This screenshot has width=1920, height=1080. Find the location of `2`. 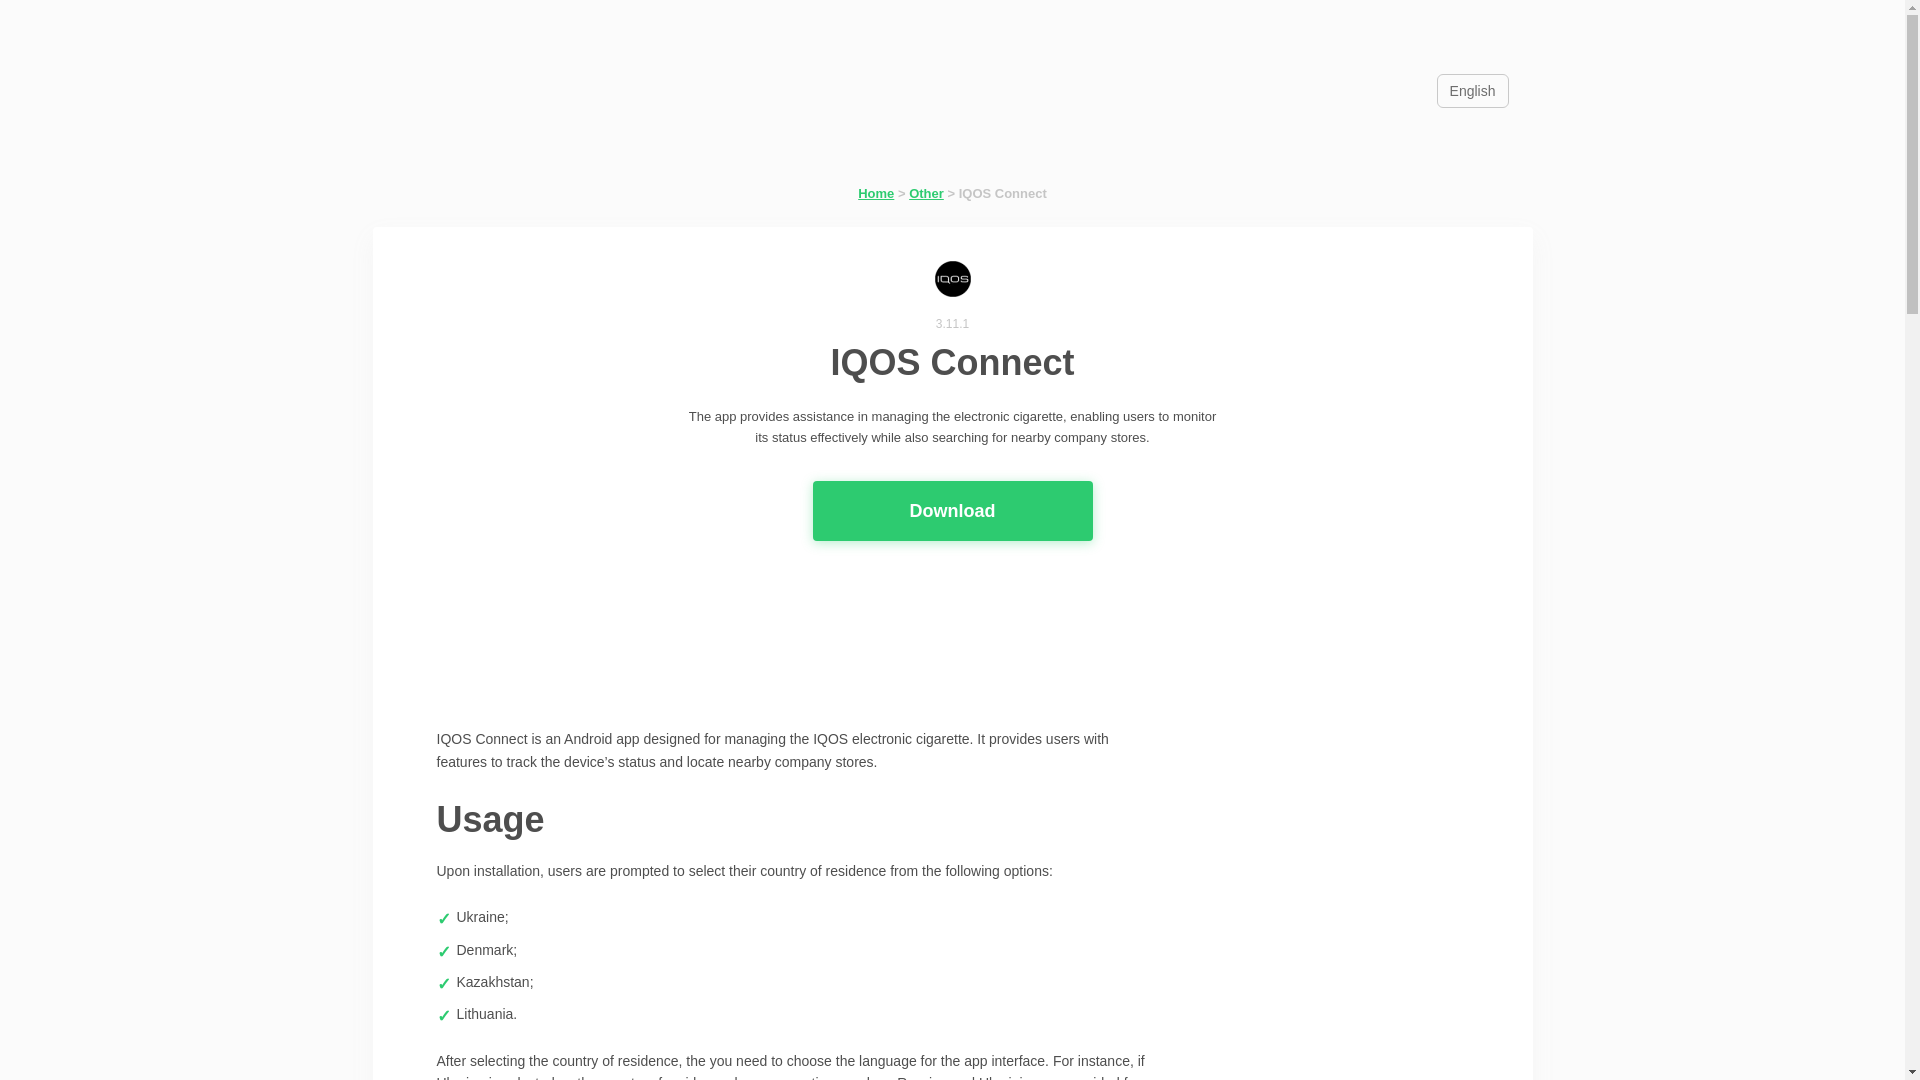

2 is located at coordinates (924, 572).